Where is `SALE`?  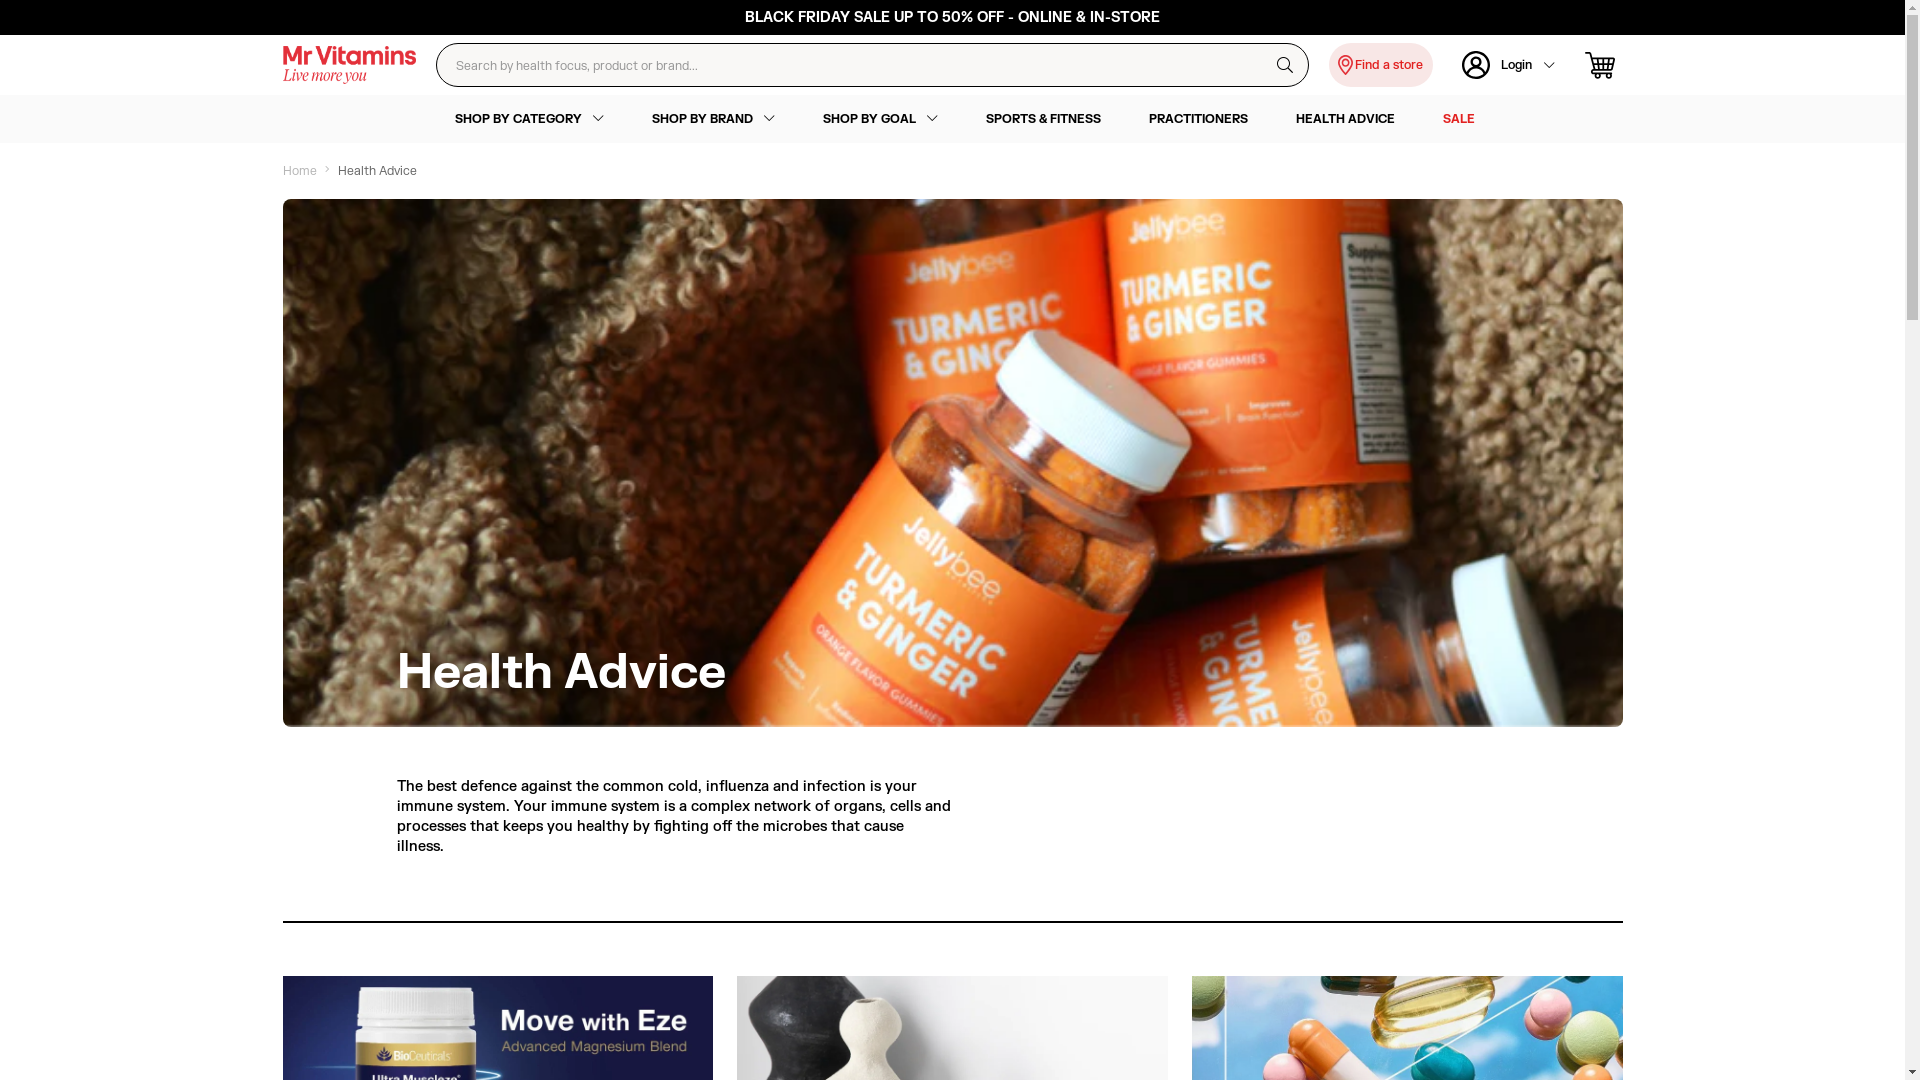
SALE is located at coordinates (1458, 119).